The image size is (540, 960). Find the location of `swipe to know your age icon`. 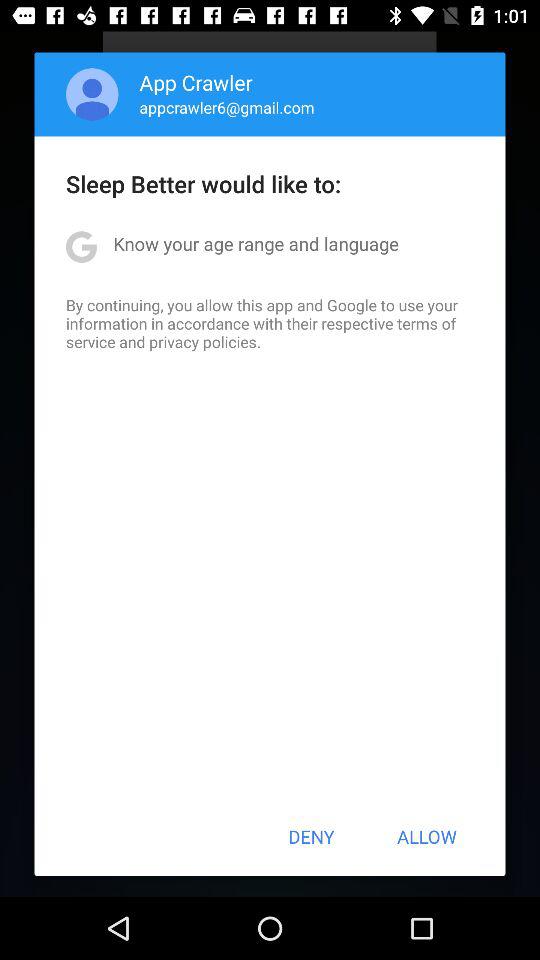

swipe to know your age icon is located at coordinates (256, 244).